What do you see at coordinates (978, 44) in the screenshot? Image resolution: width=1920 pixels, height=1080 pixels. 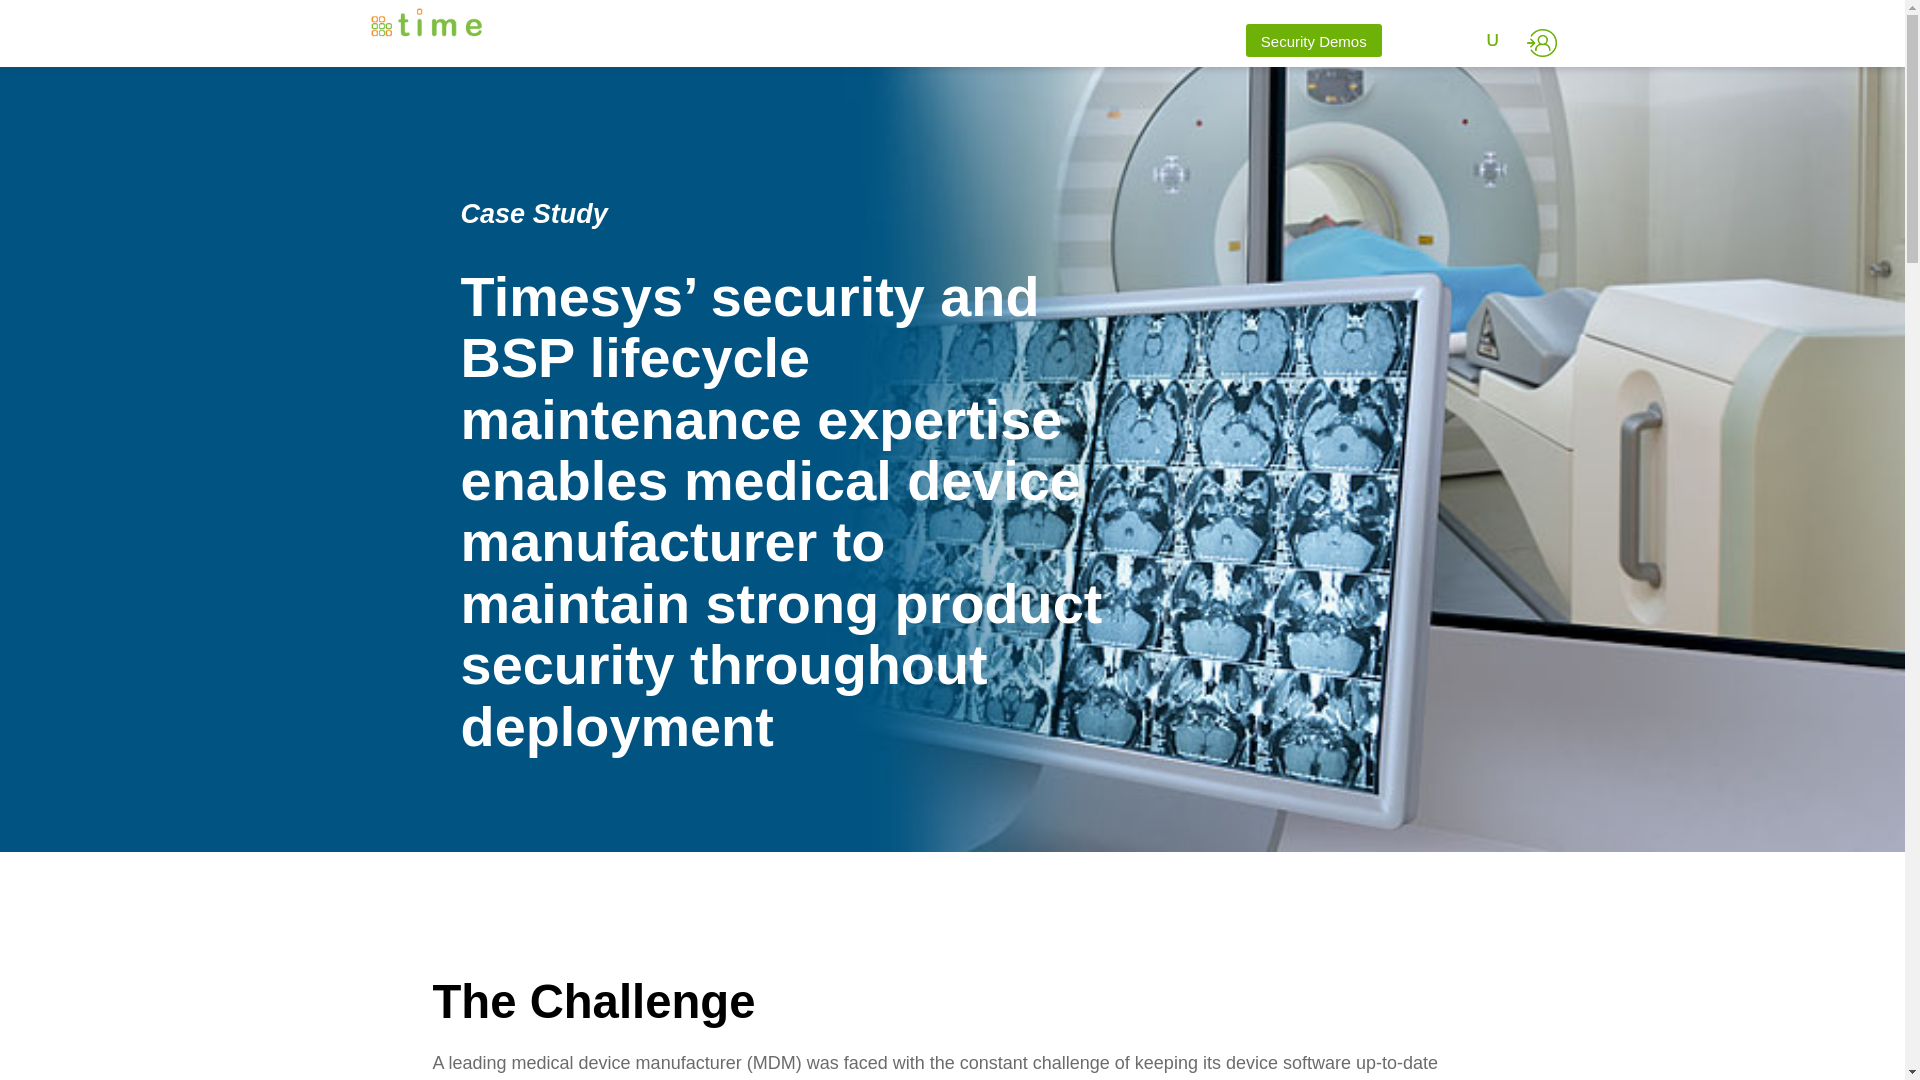 I see `Industries` at bounding box center [978, 44].